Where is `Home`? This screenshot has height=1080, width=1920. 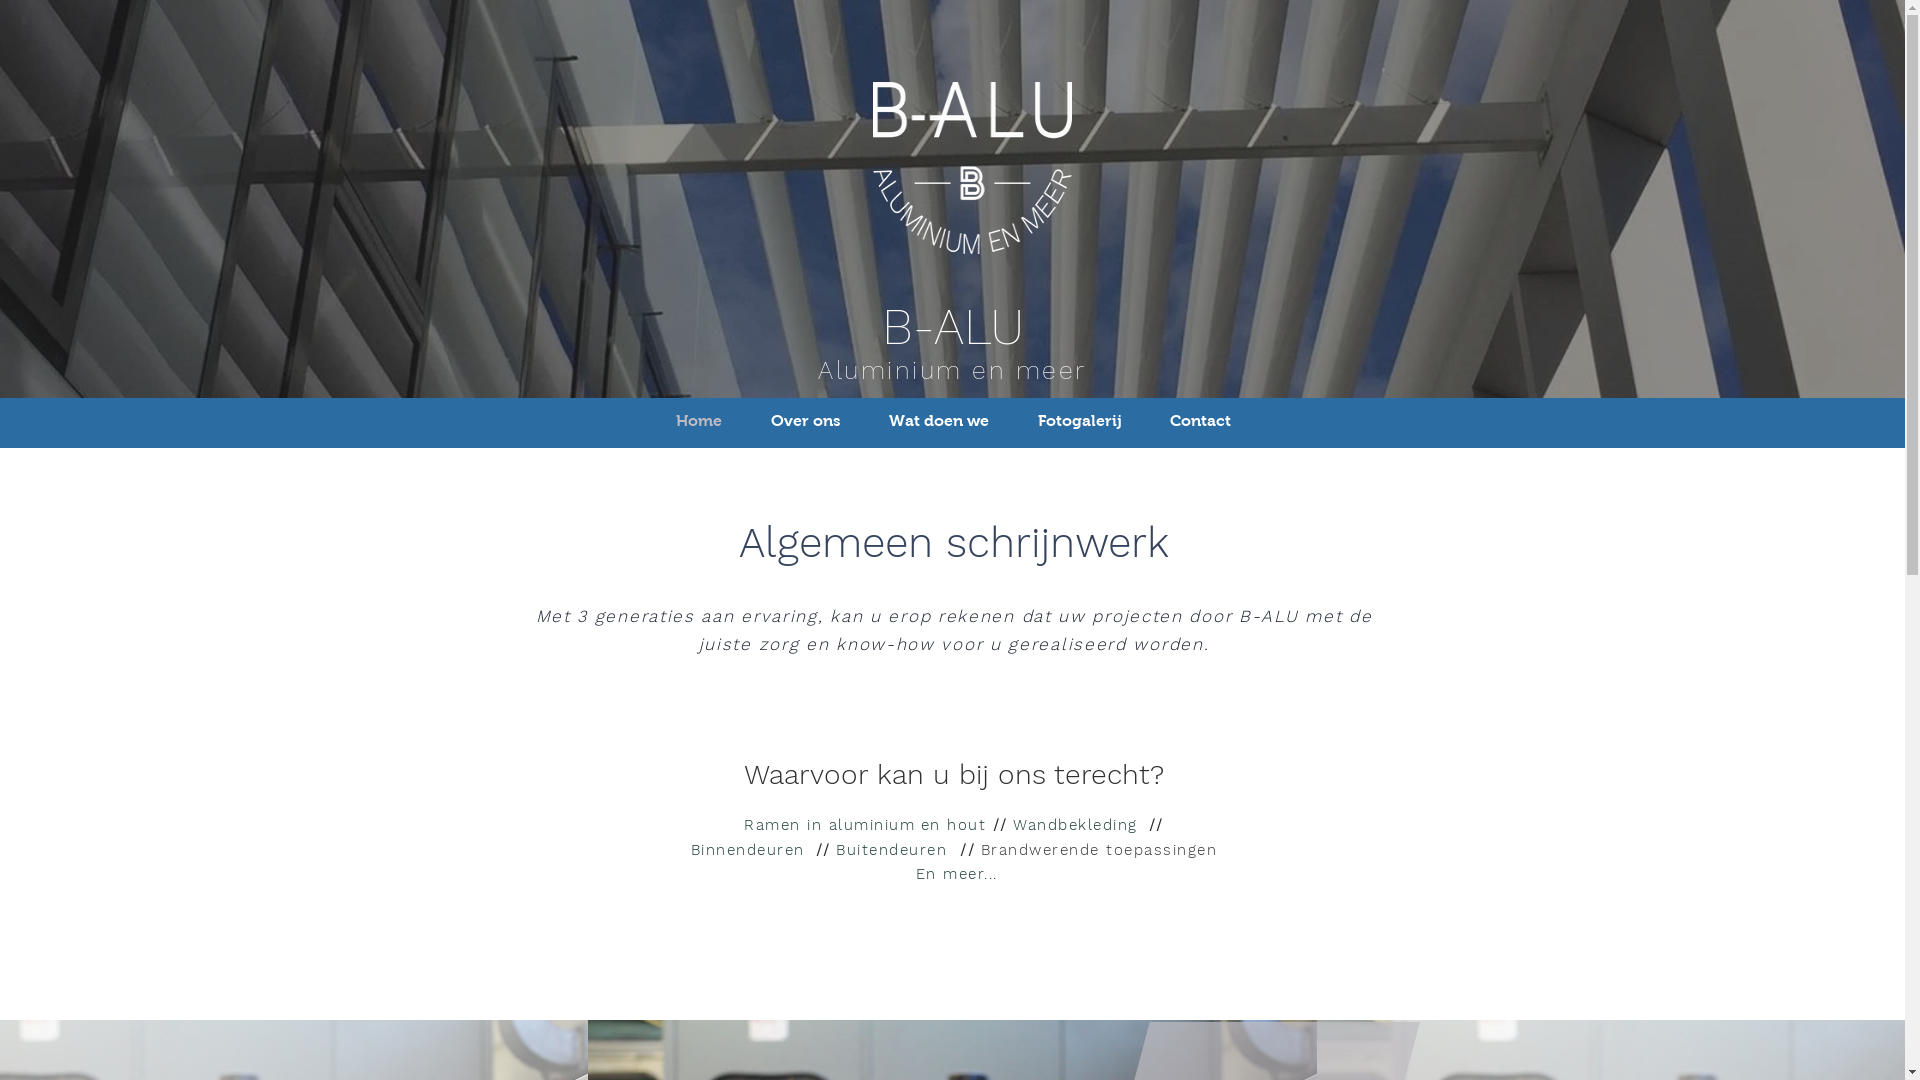
Home is located at coordinates (700, 421).